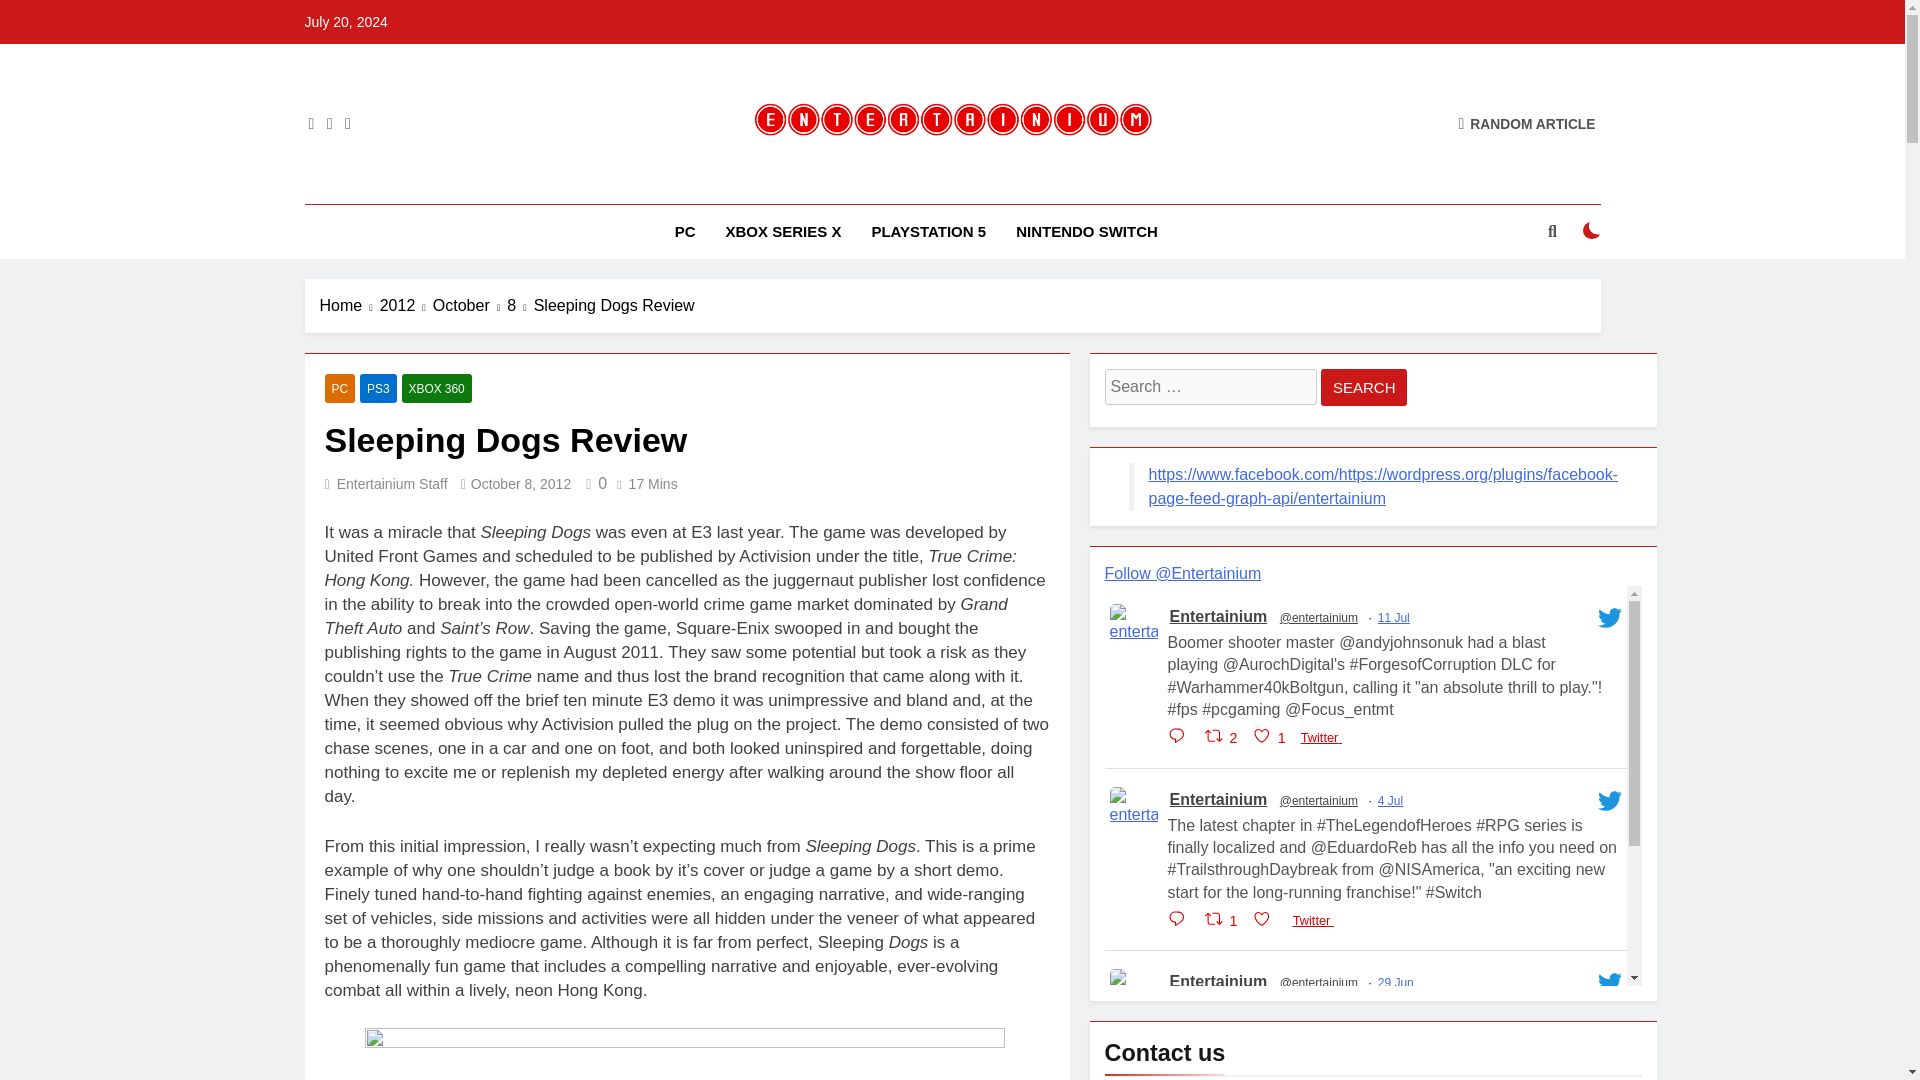 The width and height of the screenshot is (1920, 1080). I want to click on on, so click(1592, 230).